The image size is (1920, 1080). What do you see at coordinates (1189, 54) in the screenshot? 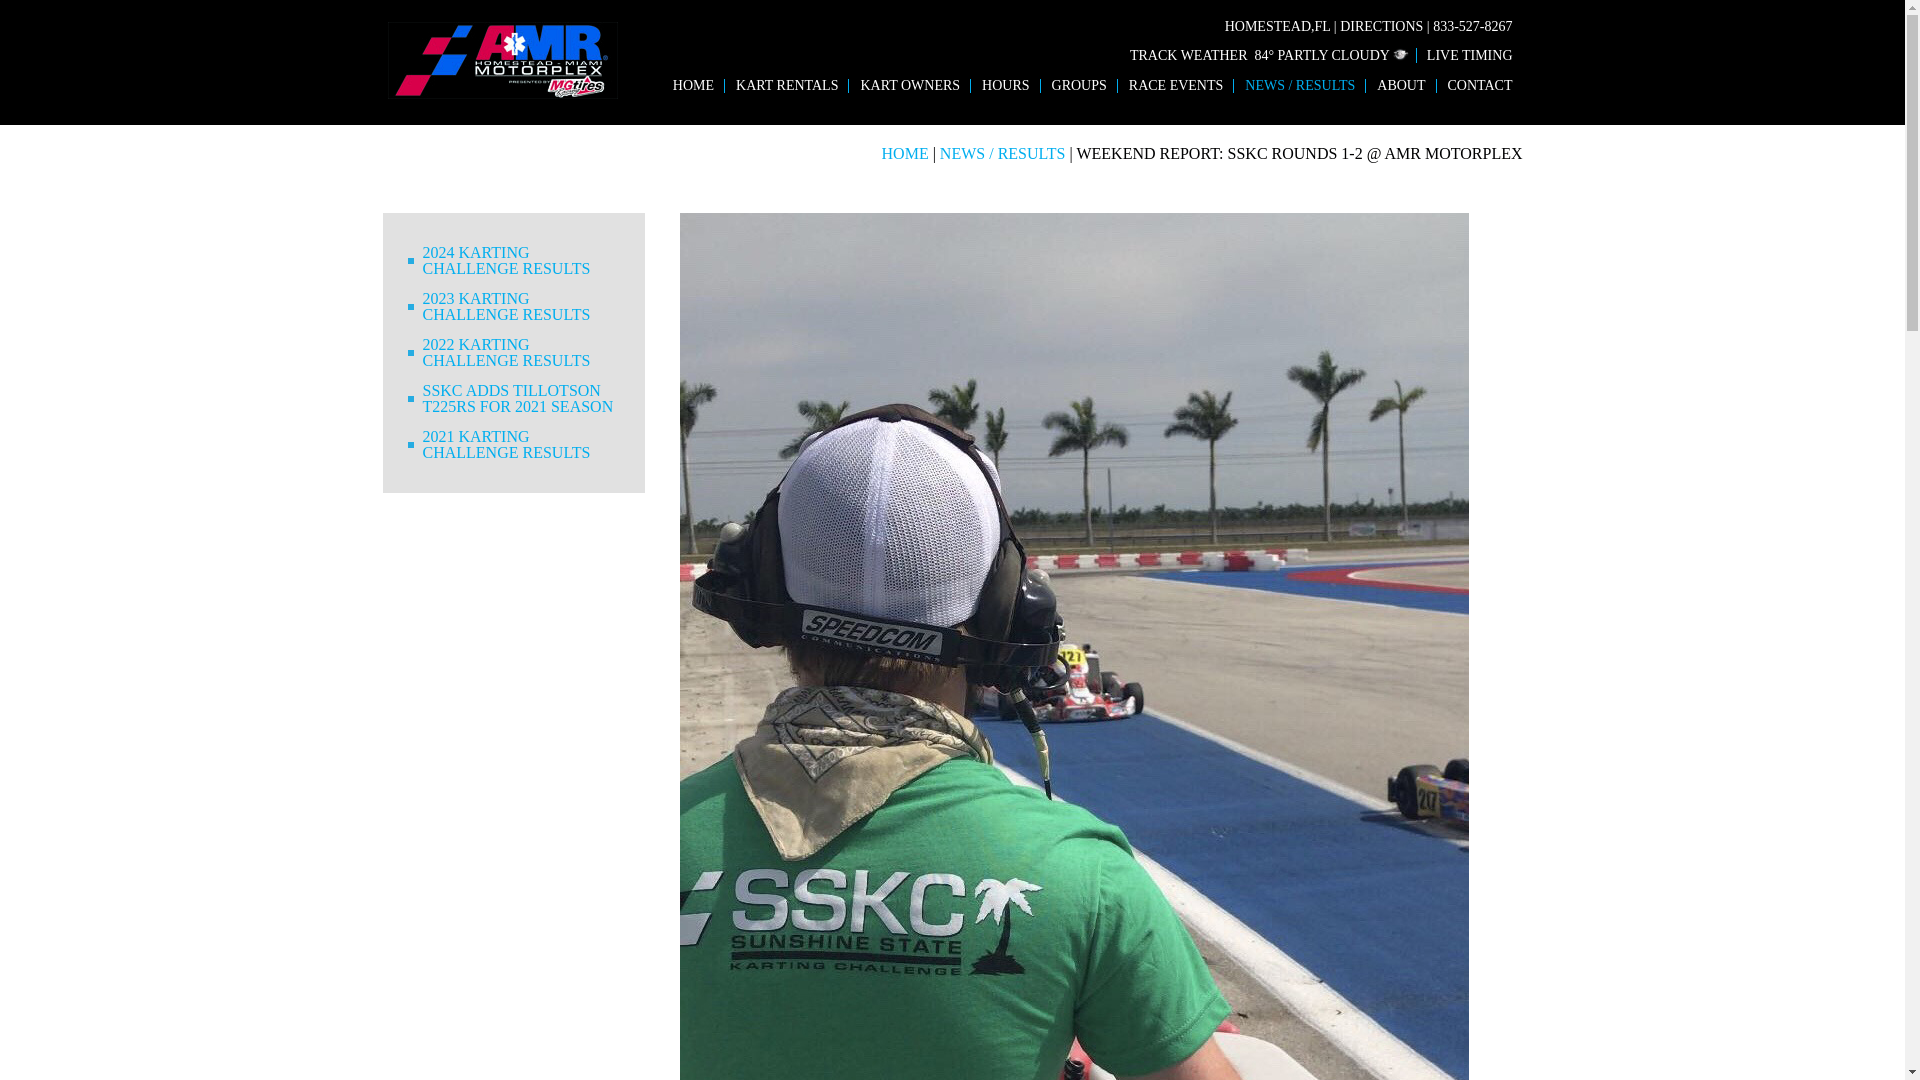
I see `TRACK WEATHER` at bounding box center [1189, 54].